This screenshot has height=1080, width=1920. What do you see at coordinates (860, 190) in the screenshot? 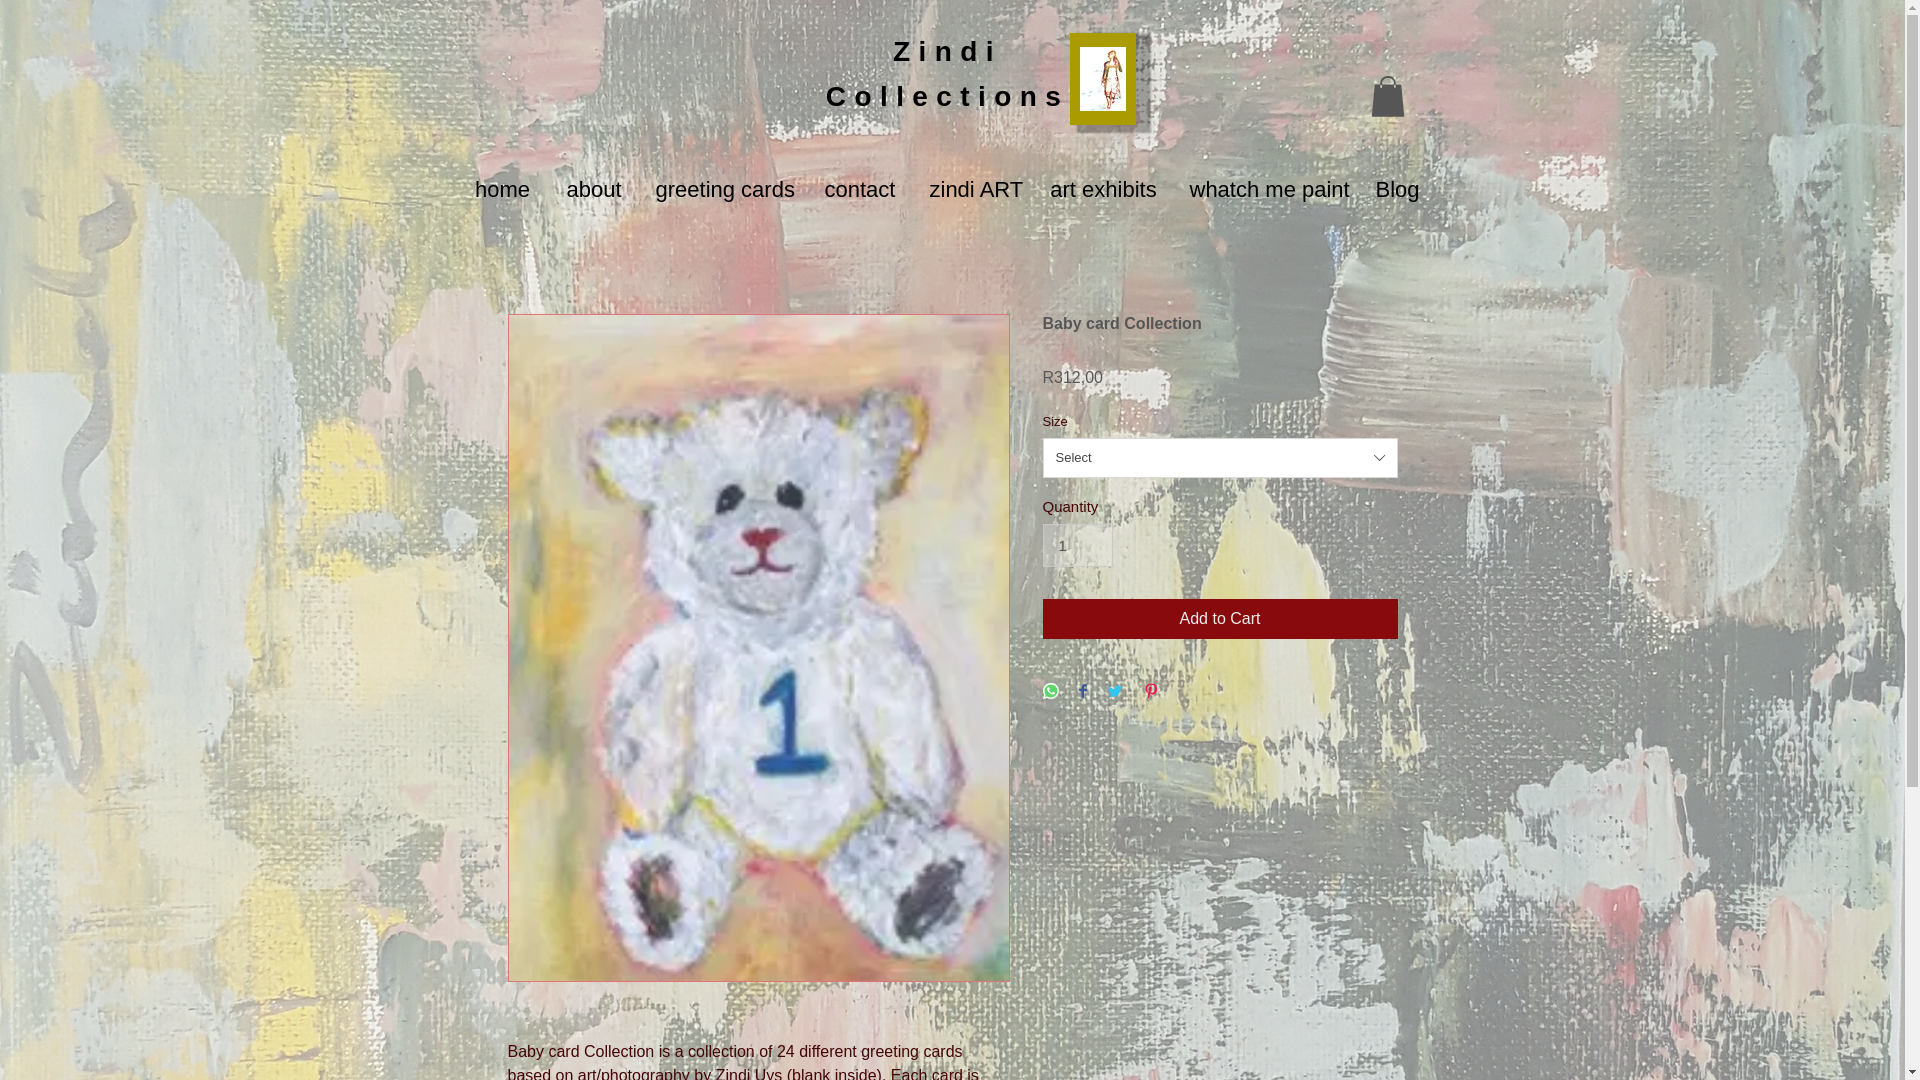
I see `contact` at bounding box center [860, 190].